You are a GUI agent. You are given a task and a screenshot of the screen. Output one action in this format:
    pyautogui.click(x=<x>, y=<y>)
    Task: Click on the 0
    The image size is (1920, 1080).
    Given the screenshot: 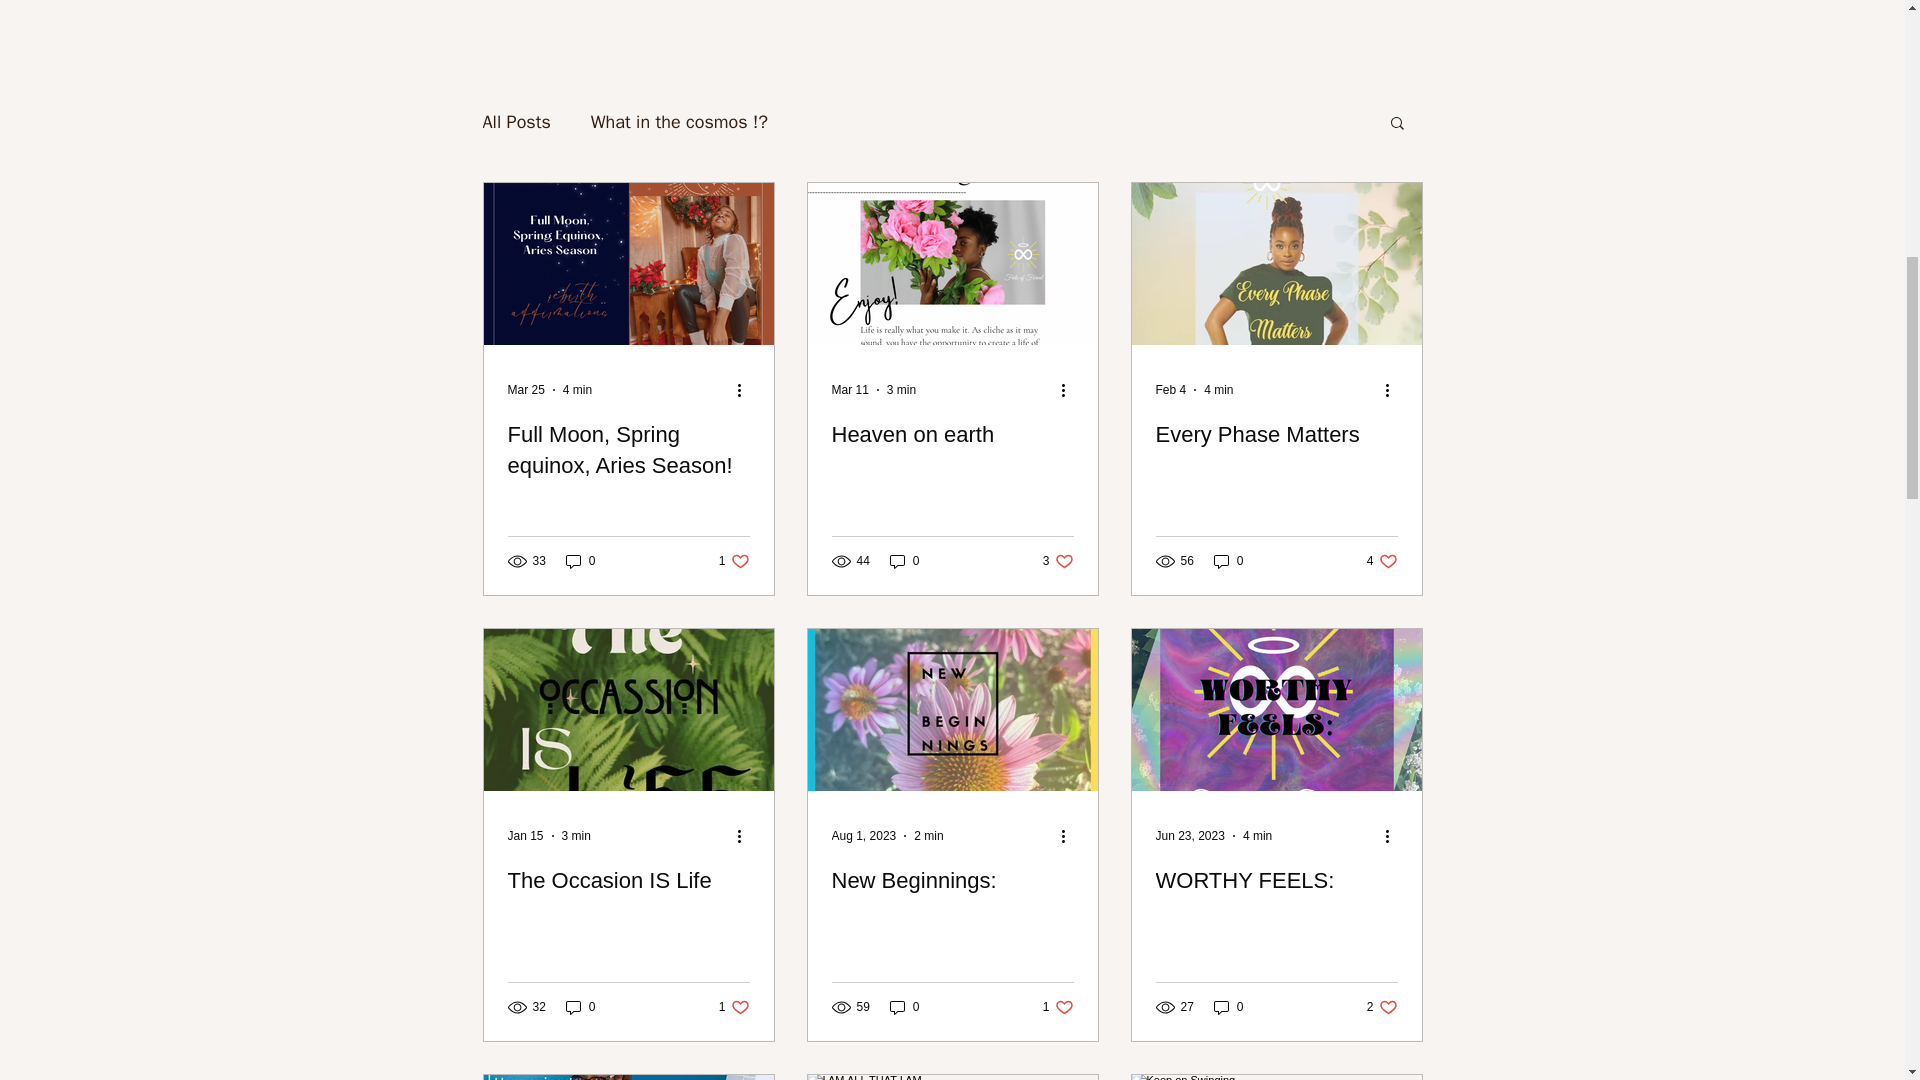 What is the action you would take?
    pyautogui.click(x=928, y=836)
    